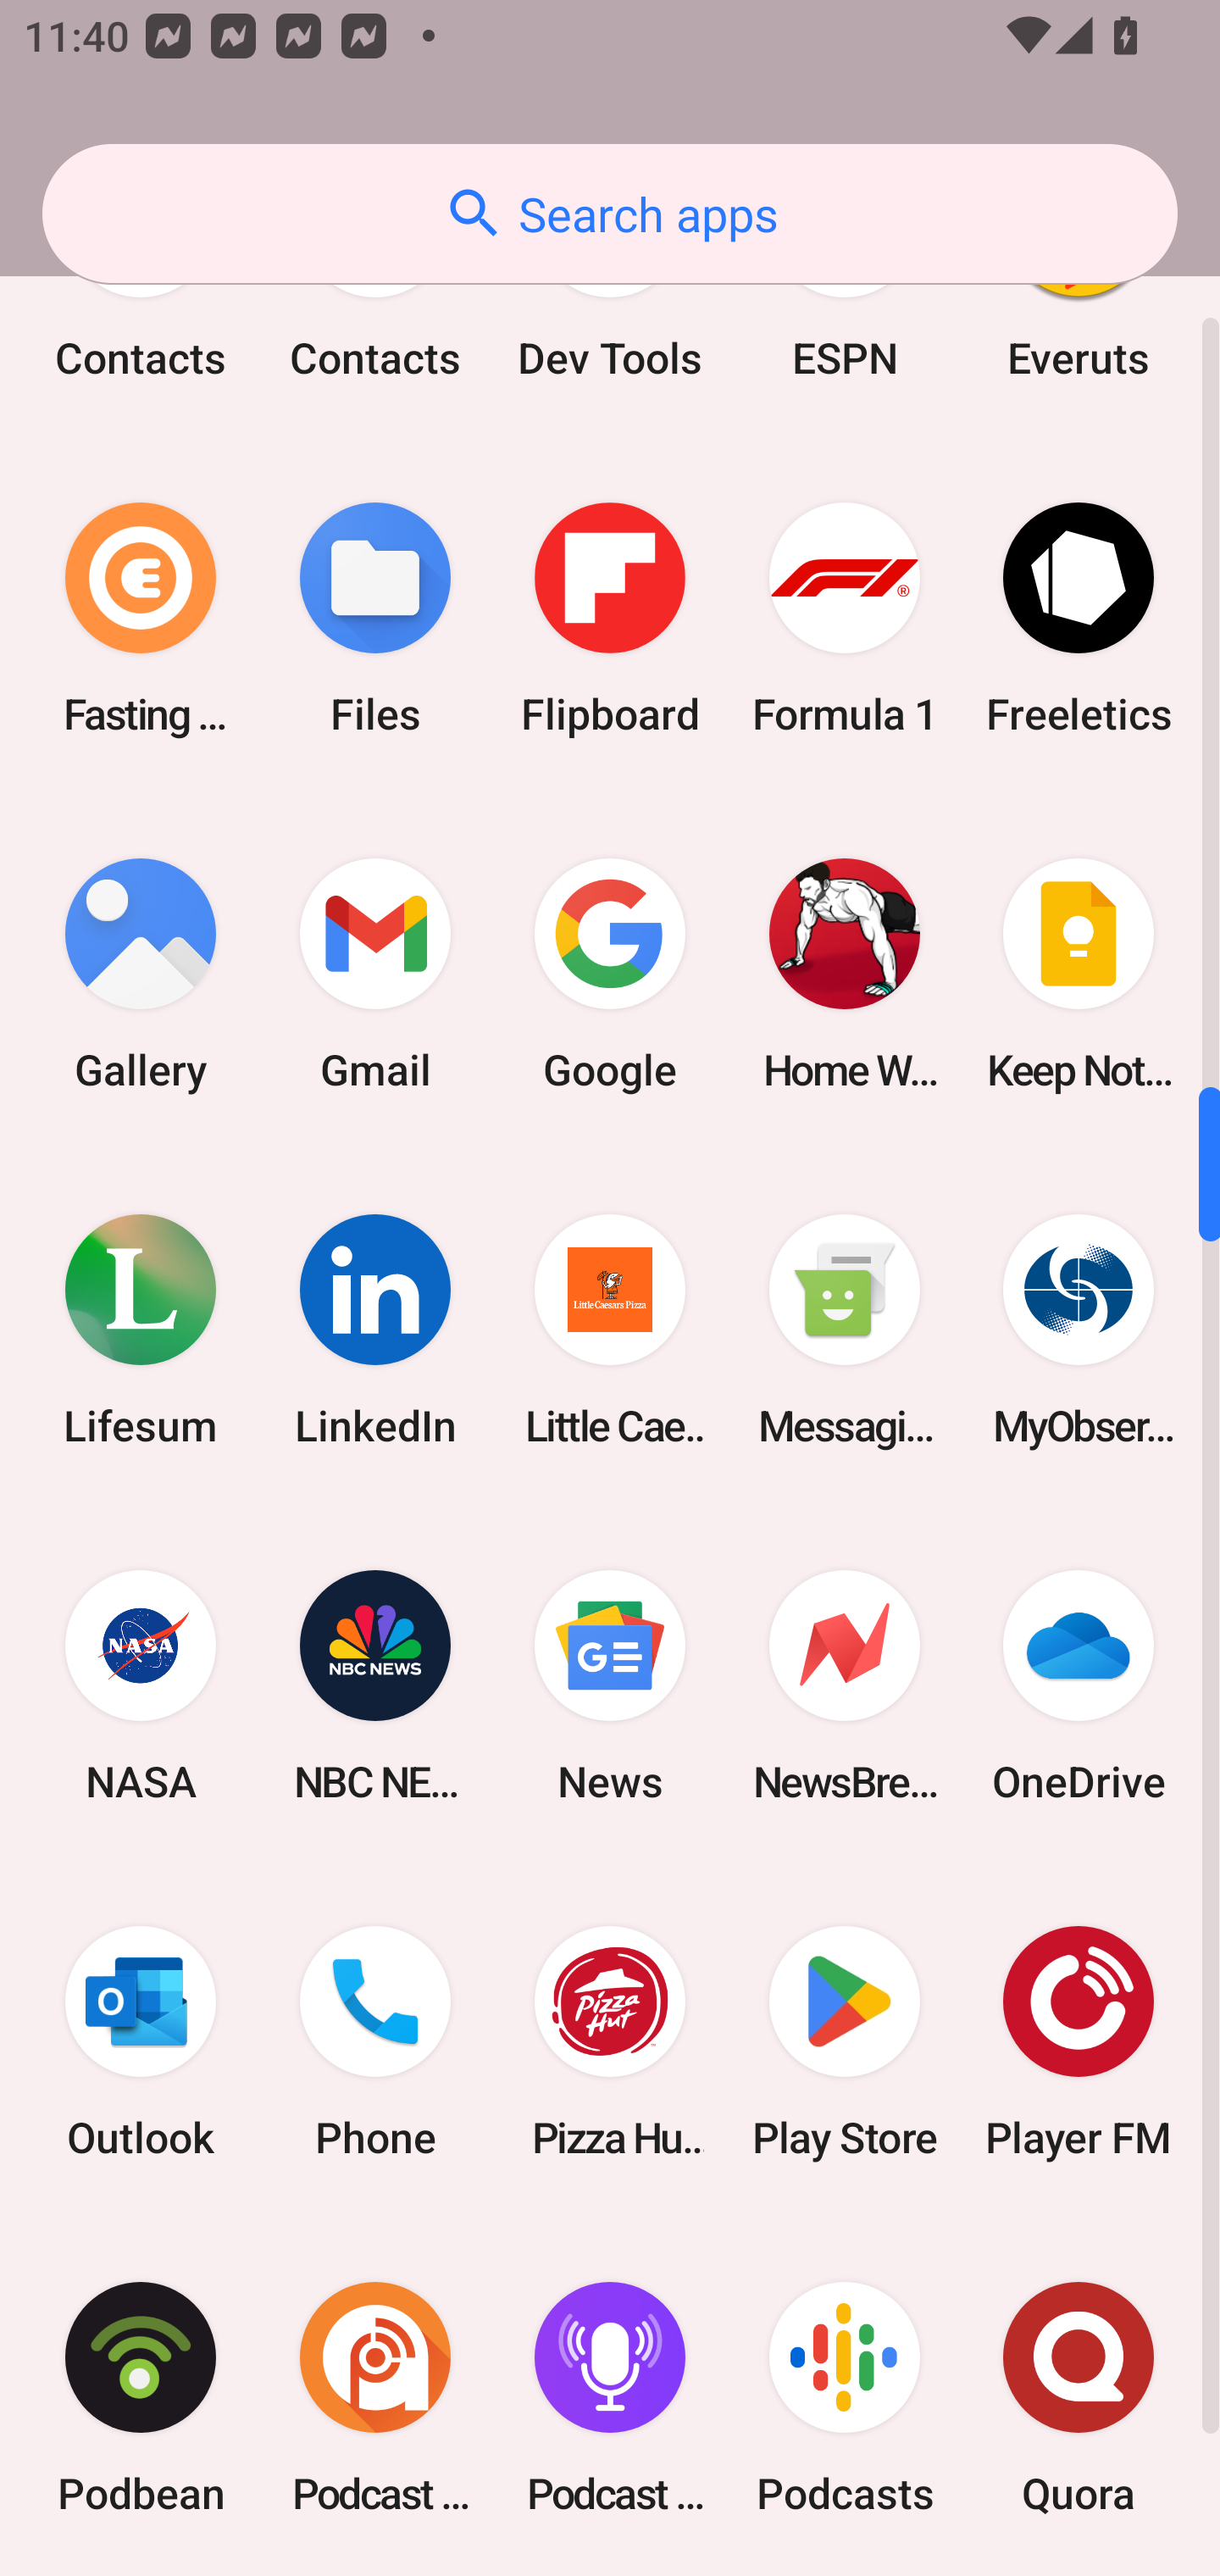 Image resolution: width=1220 pixels, height=2576 pixels. What do you see at coordinates (610, 2398) in the screenshot?
I see `Podcast Player` at bounding box center [610, 2398].